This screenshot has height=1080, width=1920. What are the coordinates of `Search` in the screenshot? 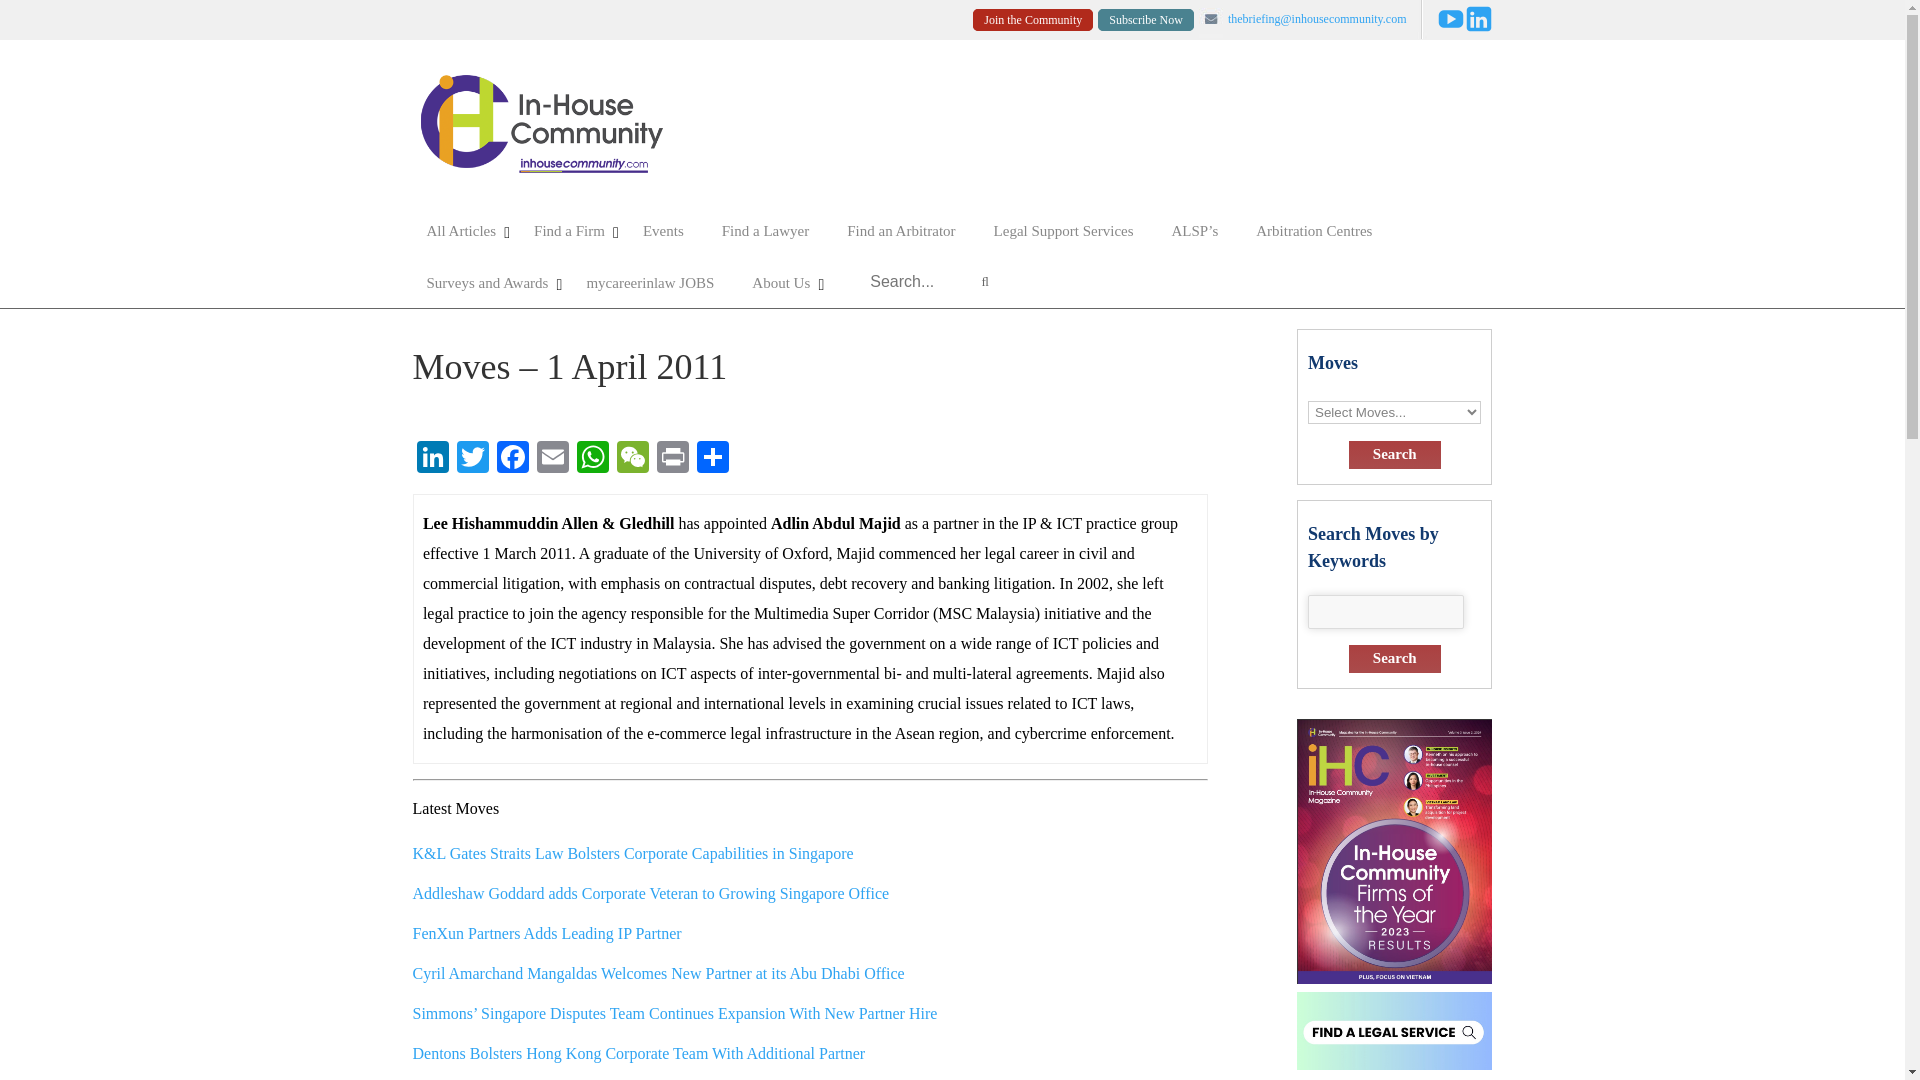 It's located at (1395, 658).